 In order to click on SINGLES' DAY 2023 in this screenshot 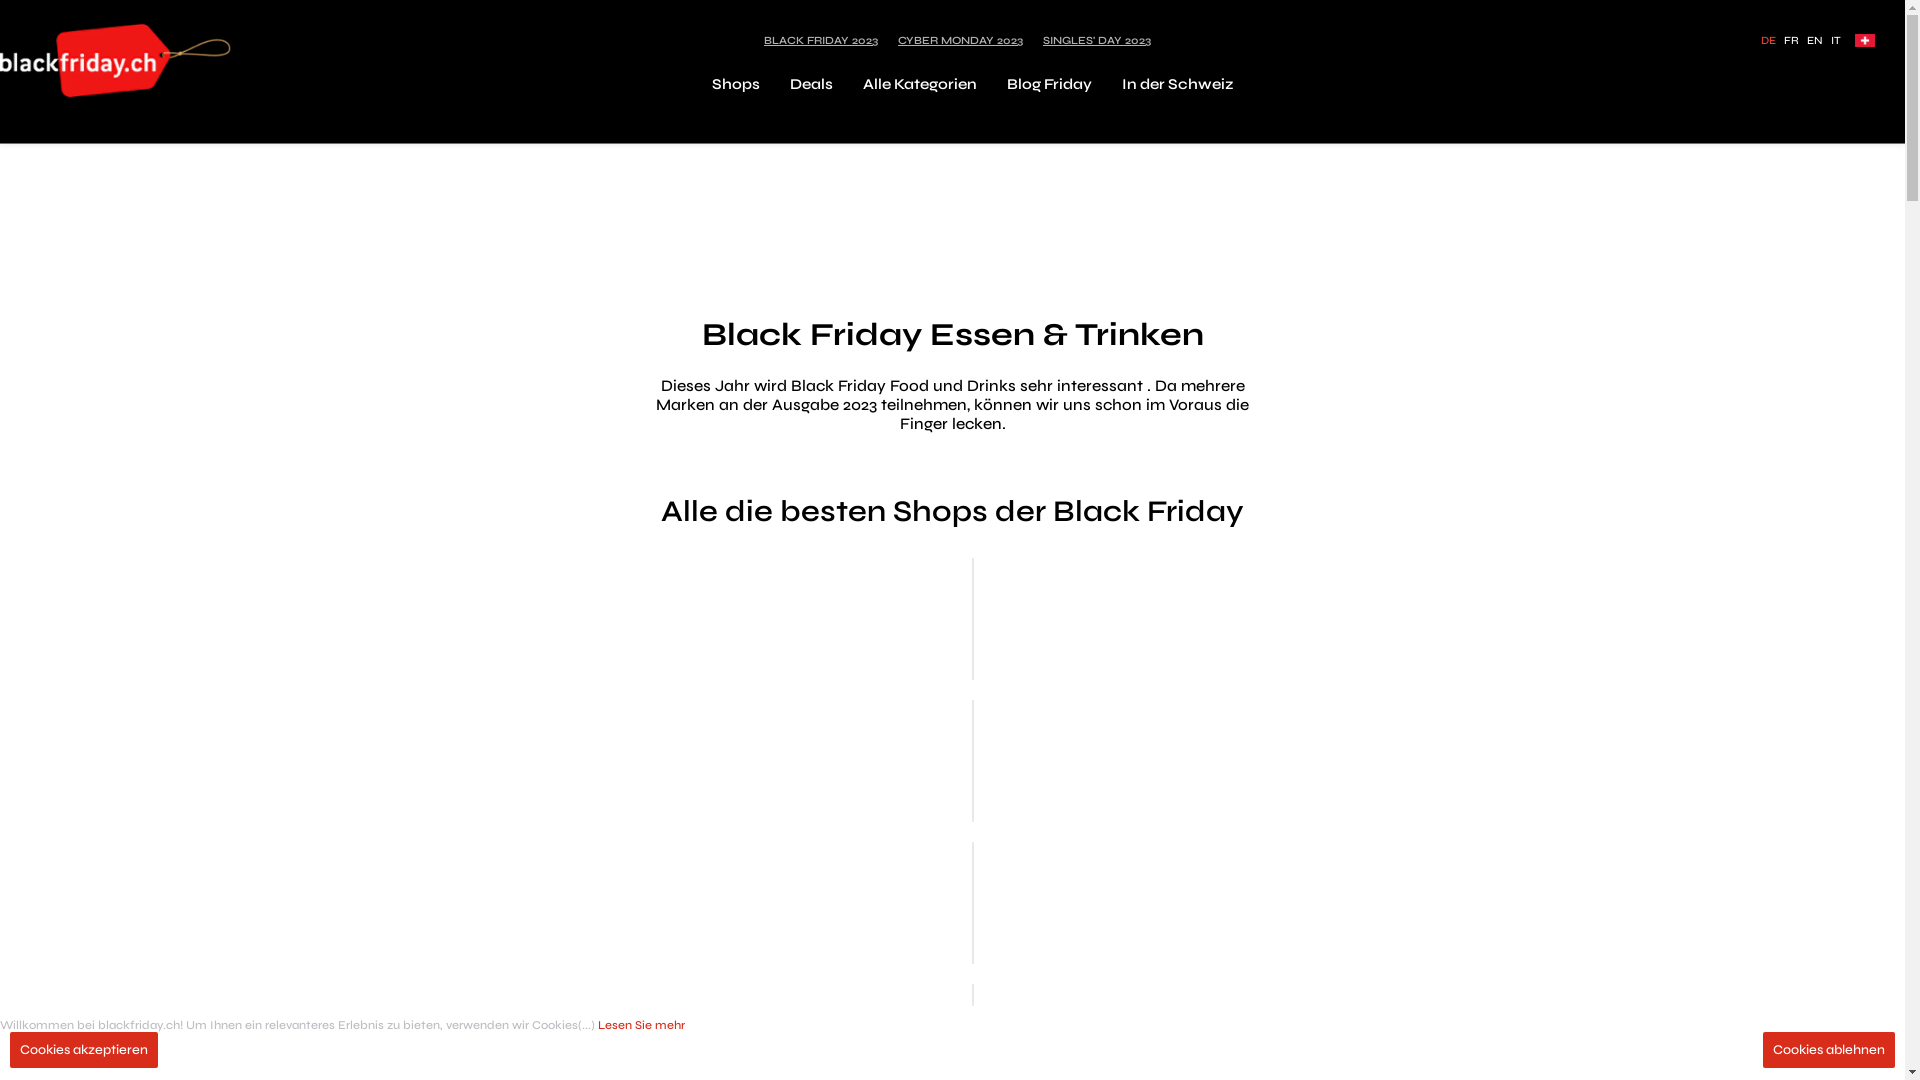, I will do `click(1097, 40)`.